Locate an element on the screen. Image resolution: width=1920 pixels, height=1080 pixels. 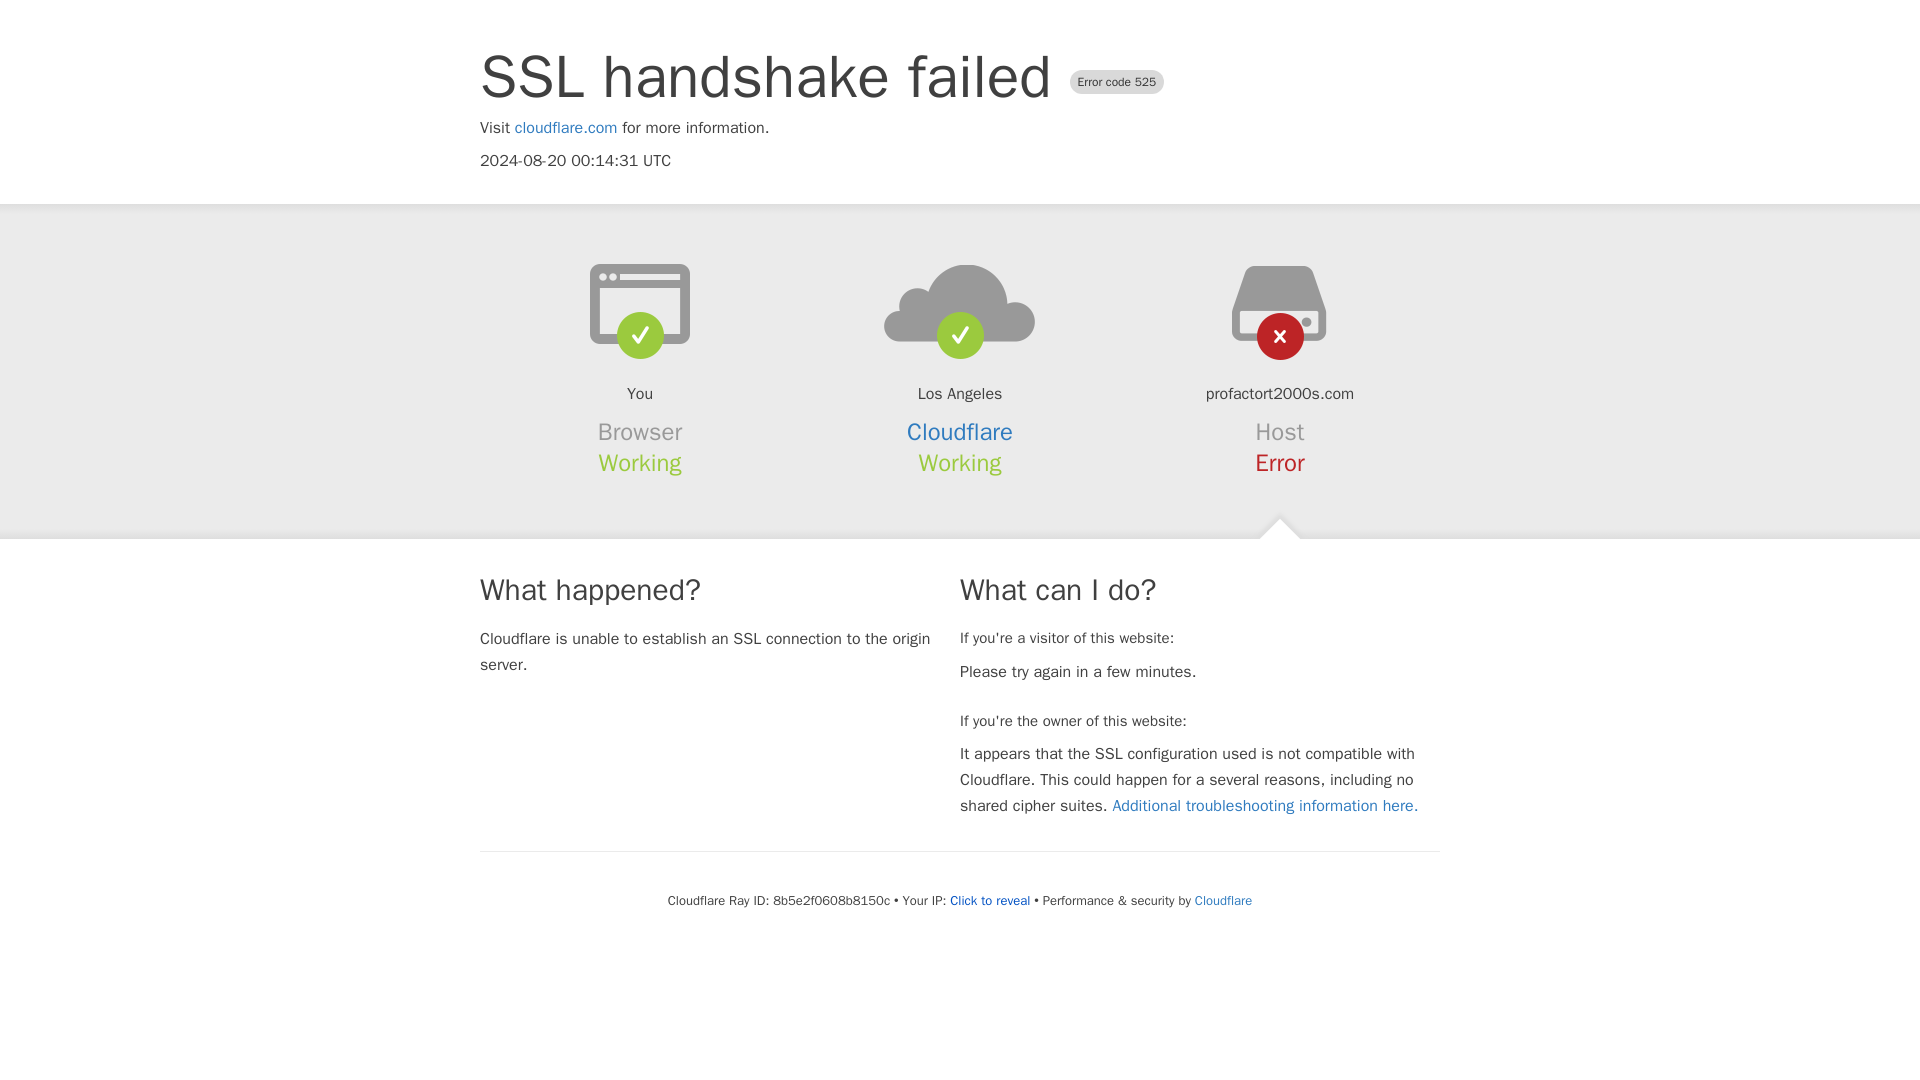
cloudflare.com is located at coordinates (566, 128).